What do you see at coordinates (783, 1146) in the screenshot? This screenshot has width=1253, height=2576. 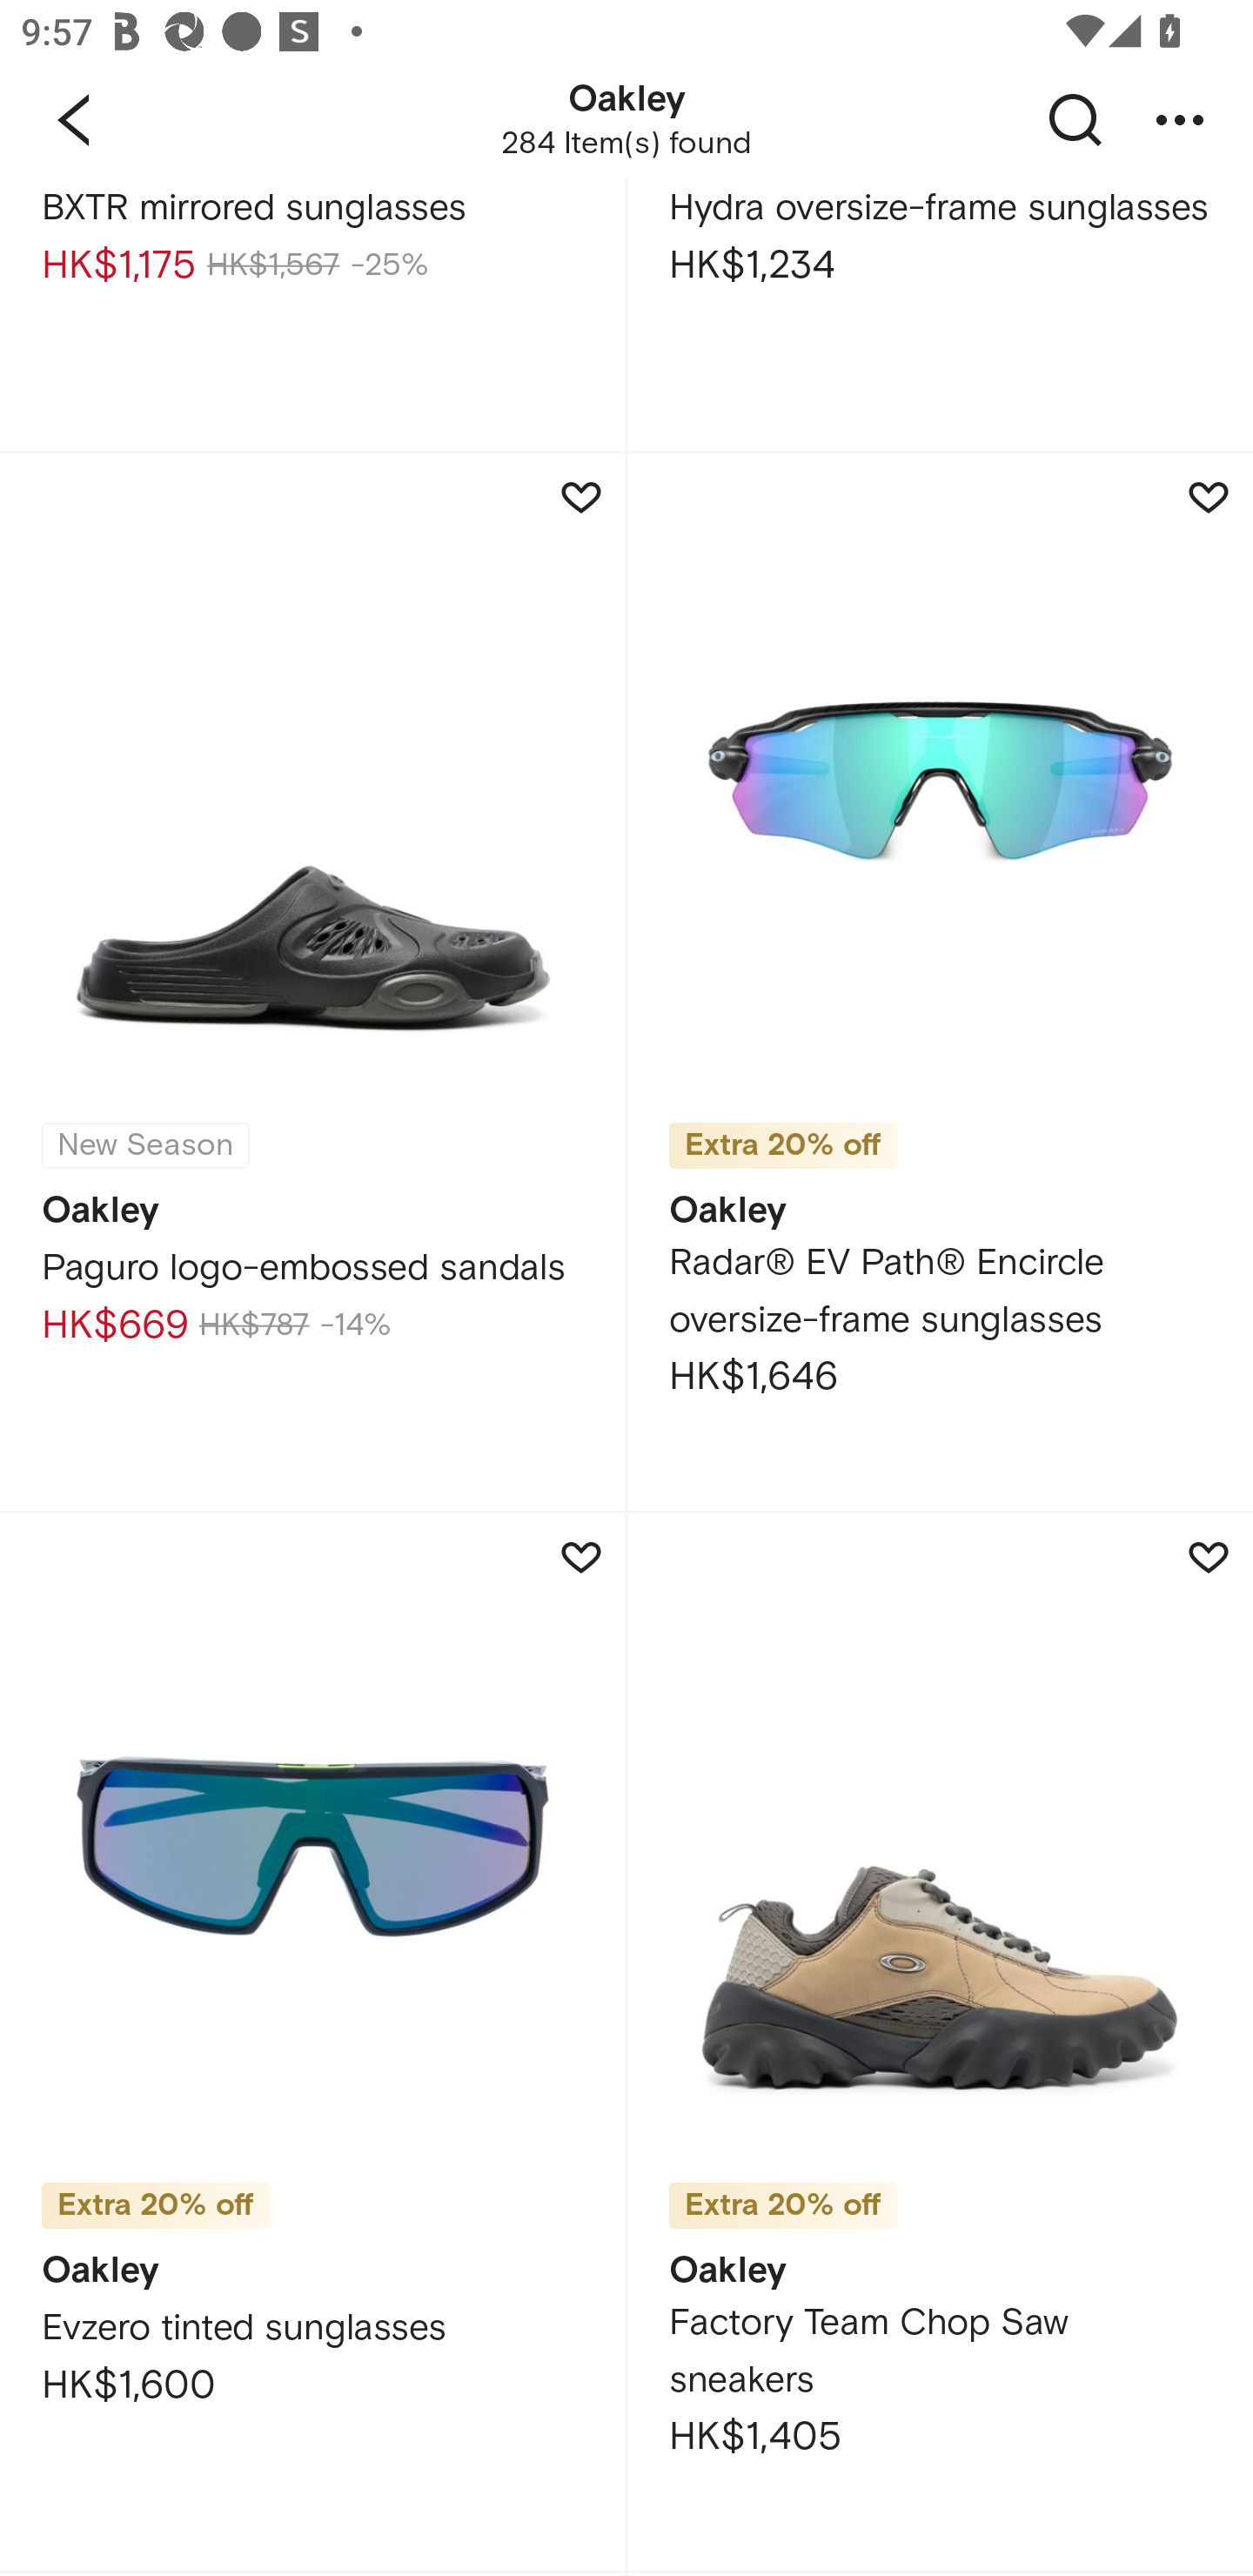 I see `Extra 20% off` at bounding box center [783, 1146].